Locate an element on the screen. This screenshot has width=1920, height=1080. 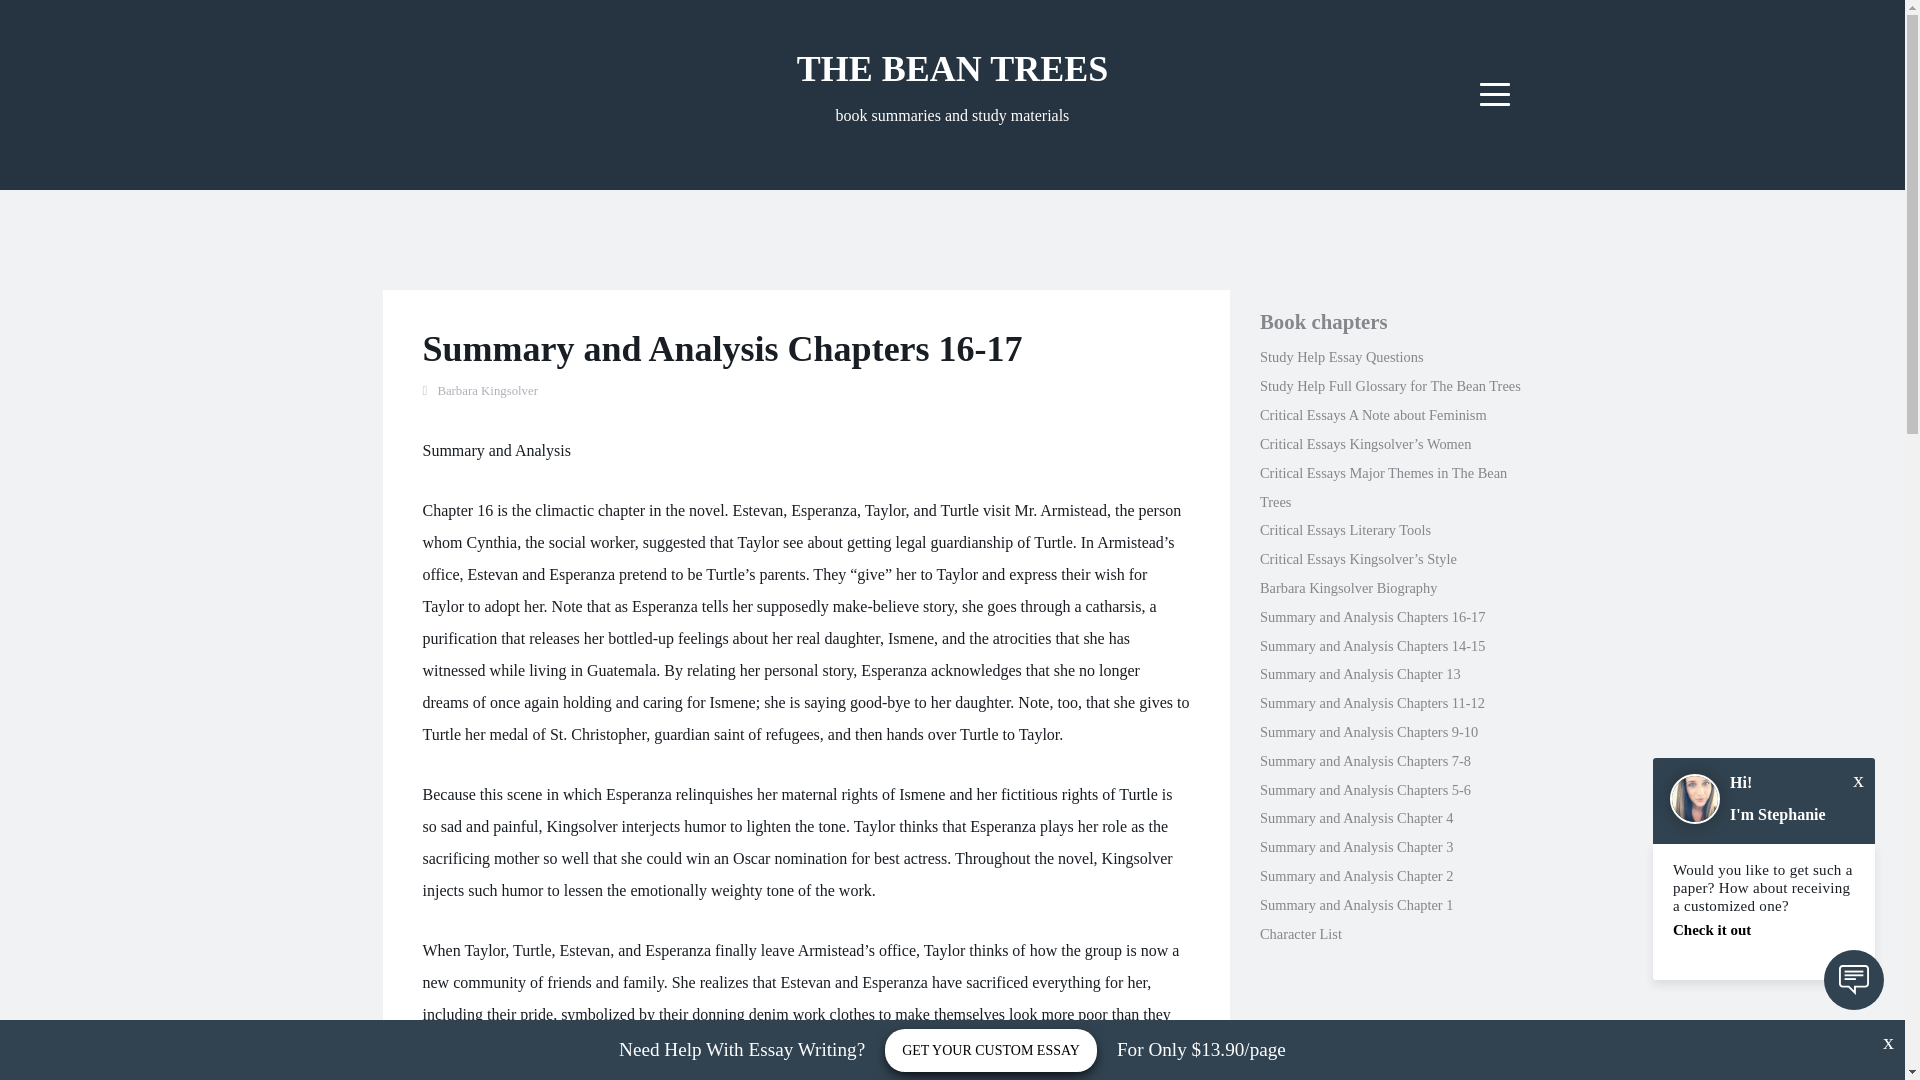
Study Help Essay Questions is located at coordinates (1342, 356).